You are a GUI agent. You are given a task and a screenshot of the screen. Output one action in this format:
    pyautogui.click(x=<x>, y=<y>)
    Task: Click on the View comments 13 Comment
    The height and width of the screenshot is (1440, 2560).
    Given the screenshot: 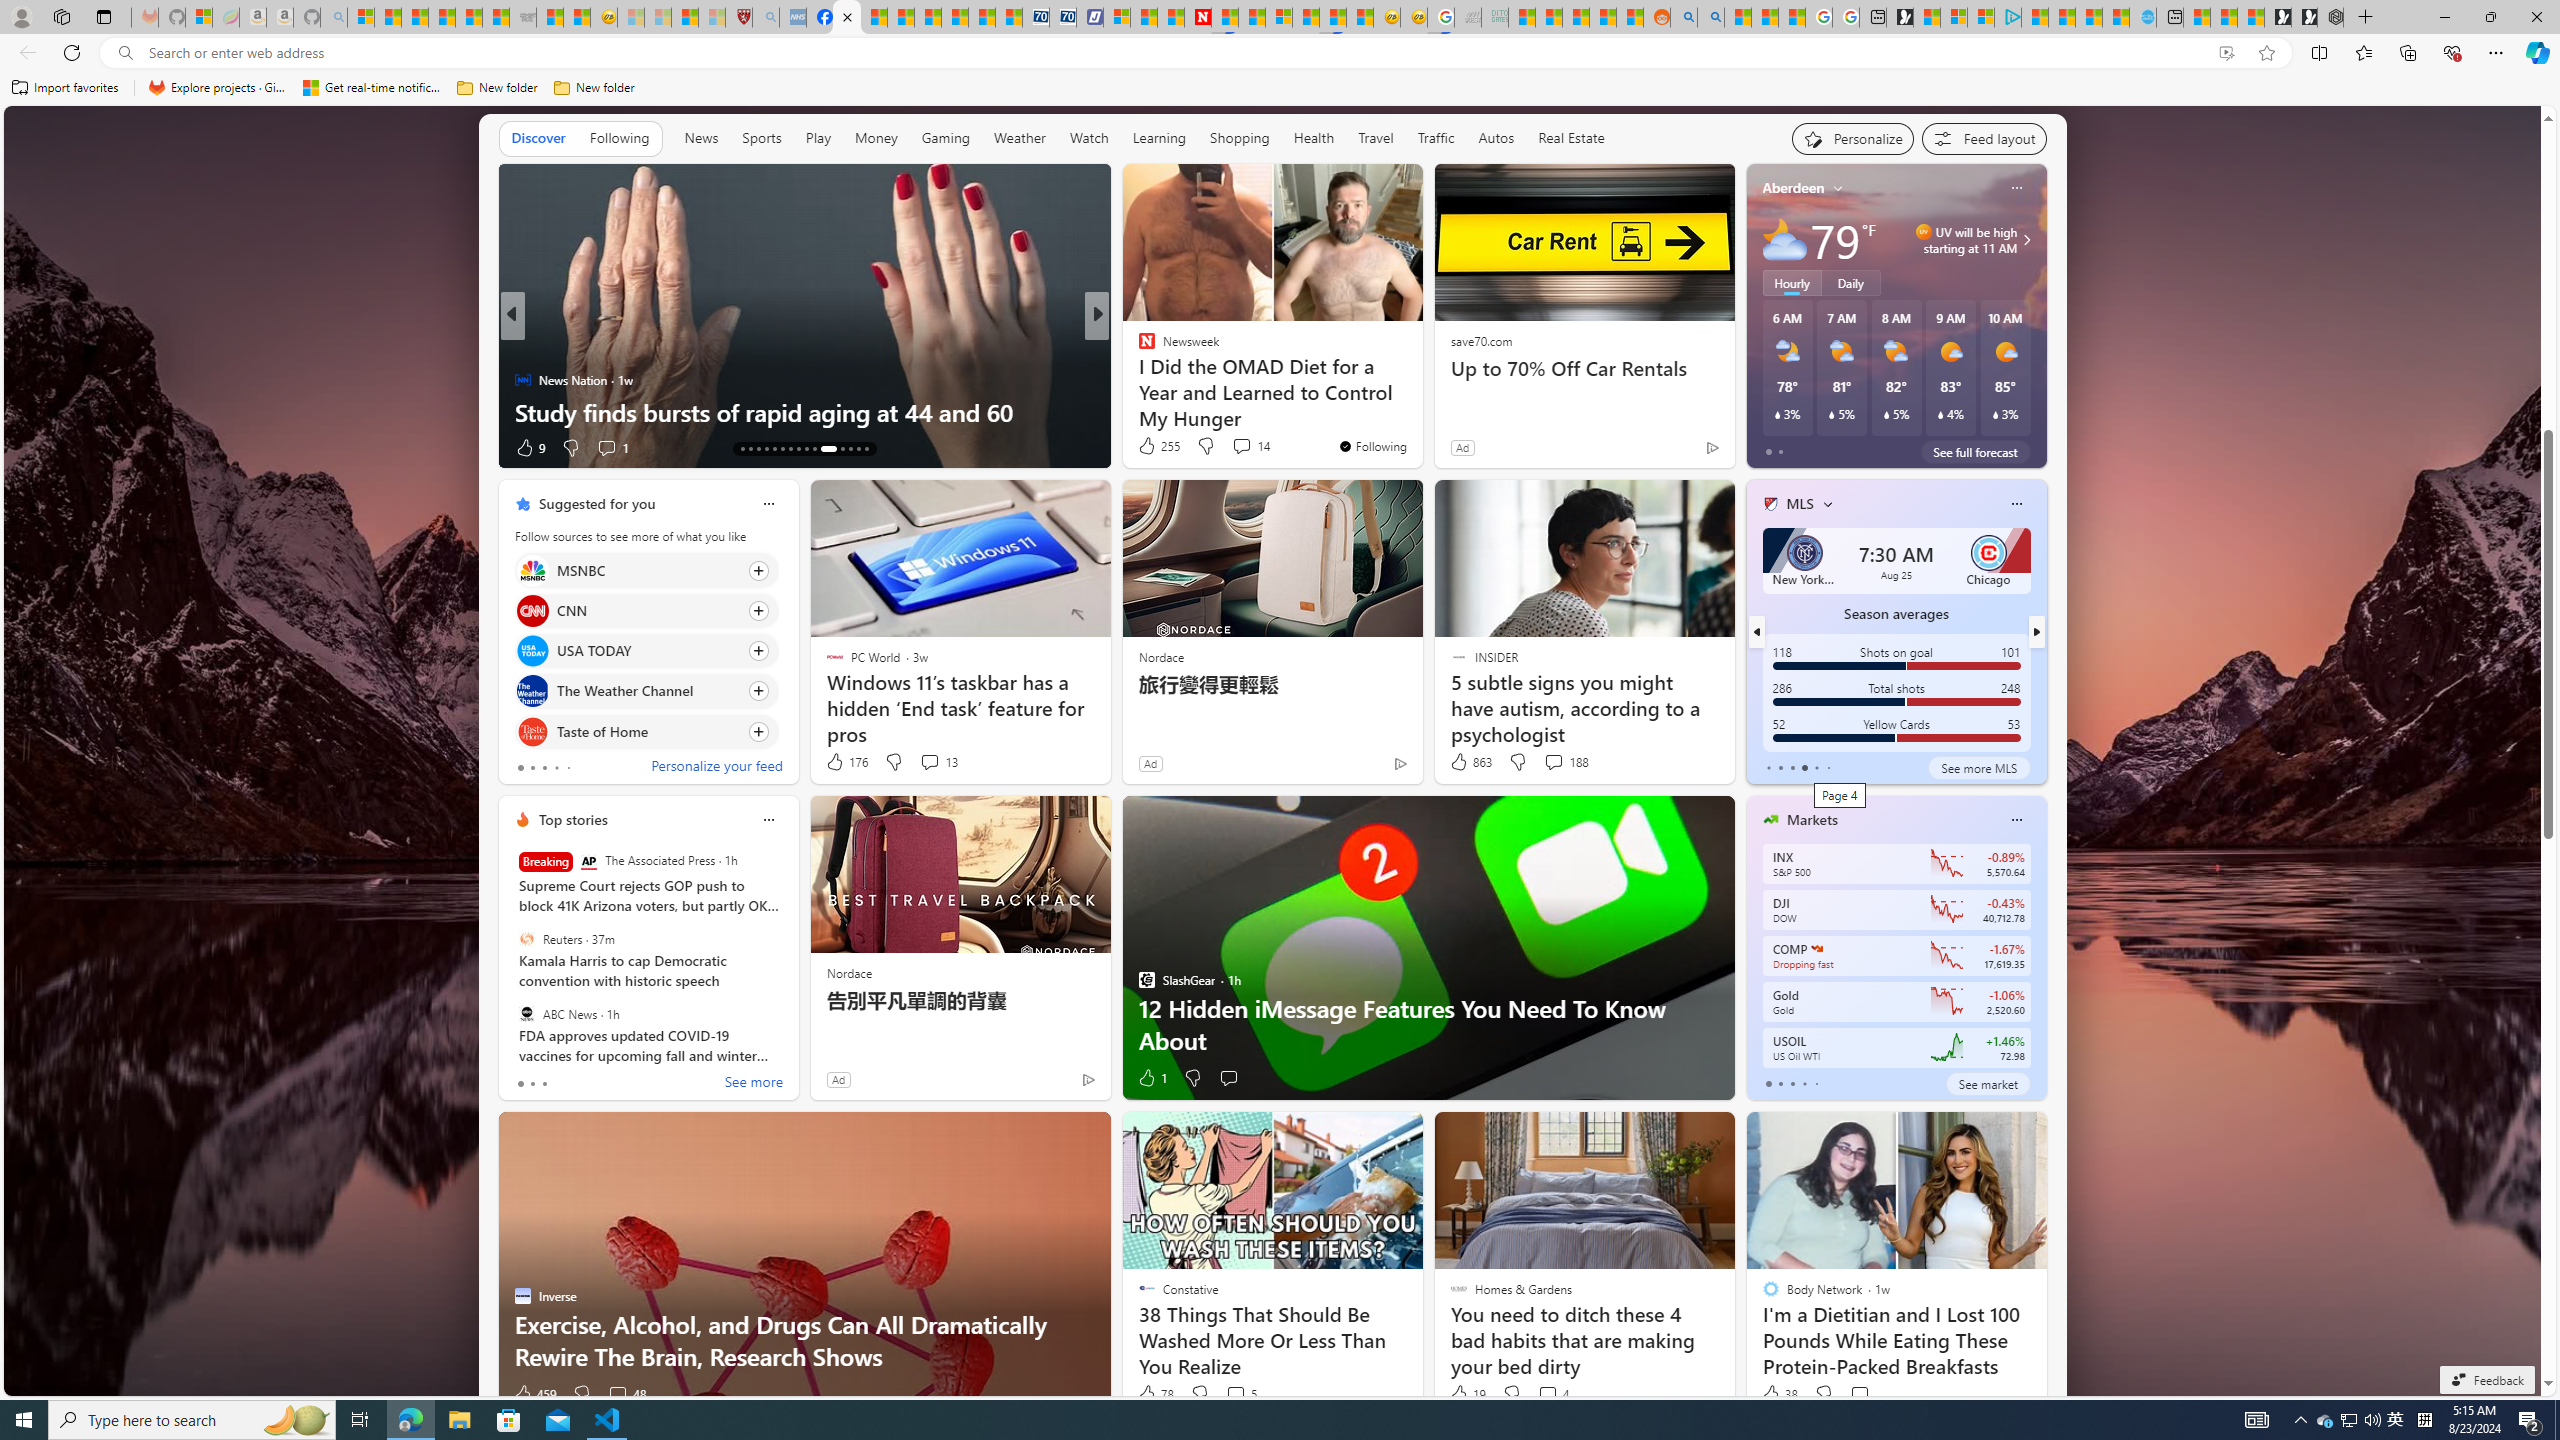 What is the action you would take?
    pyautogui.click(x=938, y=762)
    